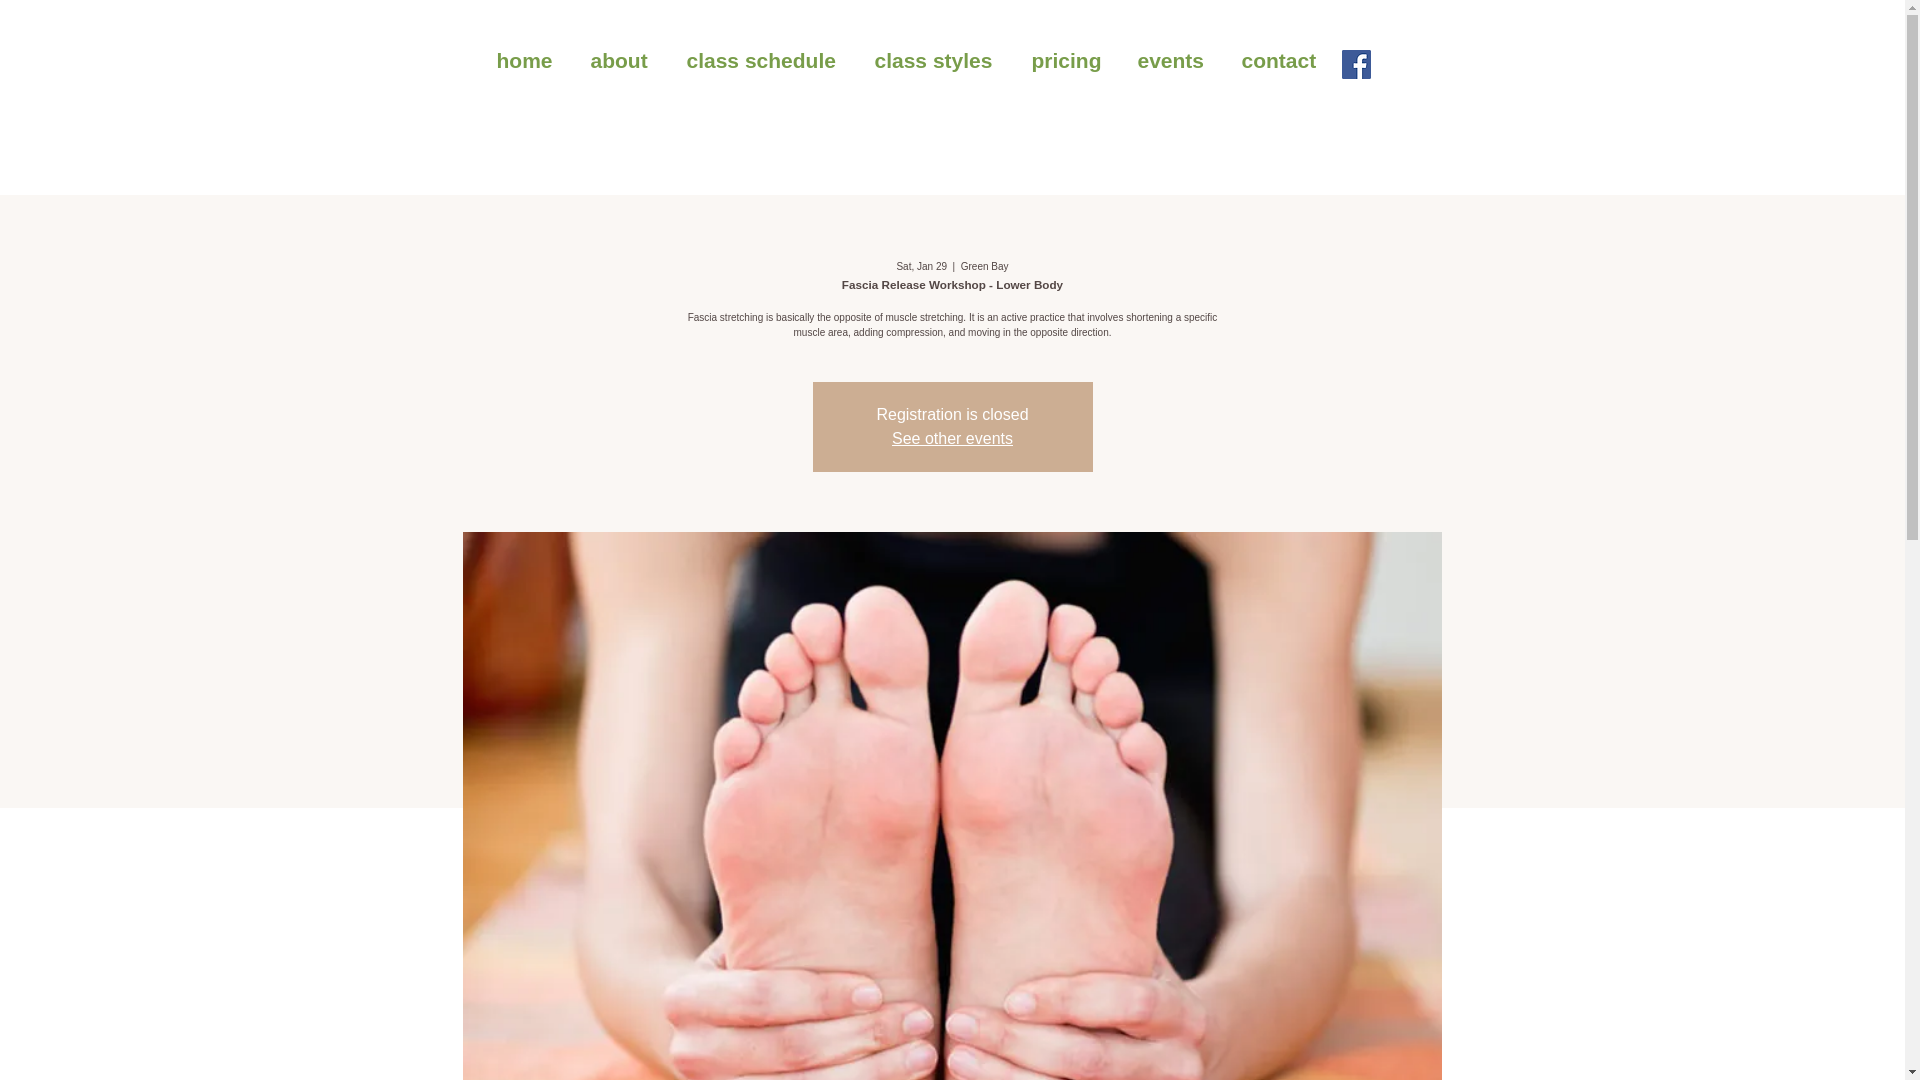  I want to click on See other events, so click(952, 438).